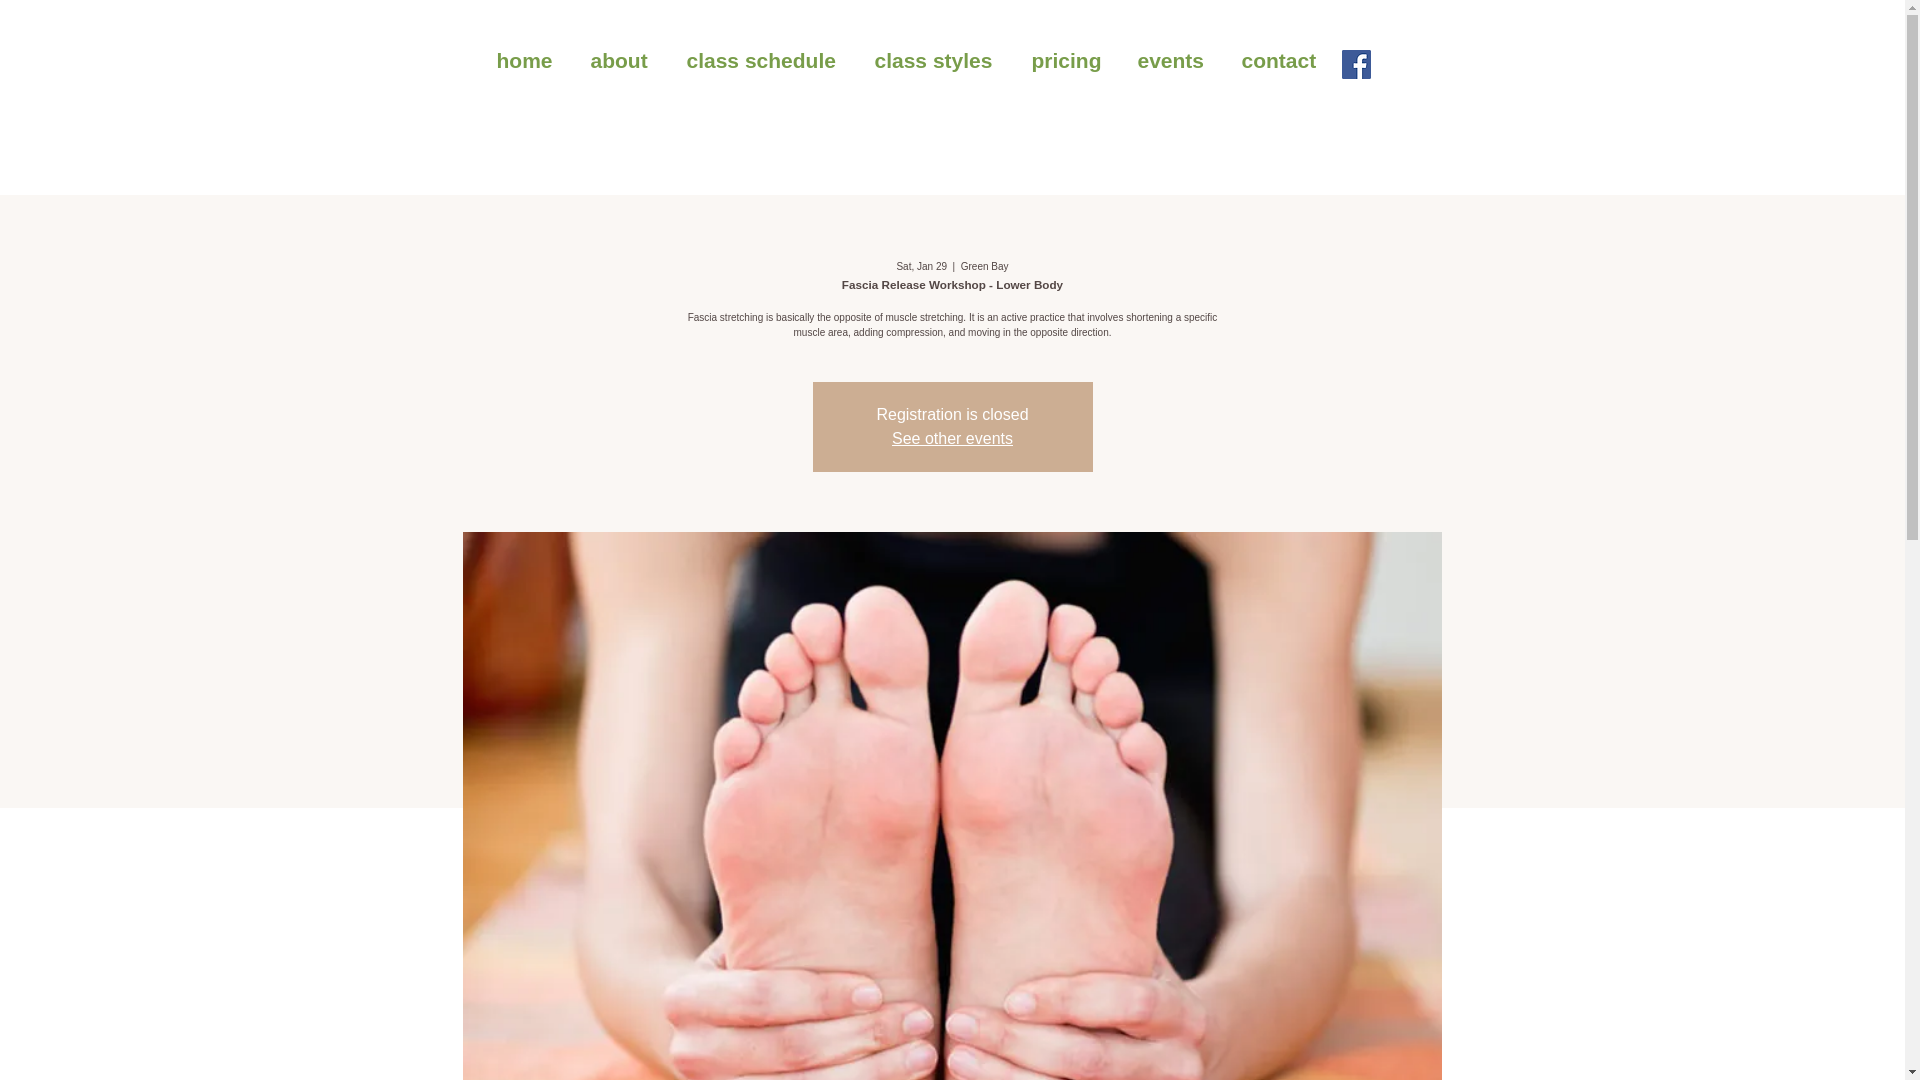  I want to click on See other events, so click(952, 438).